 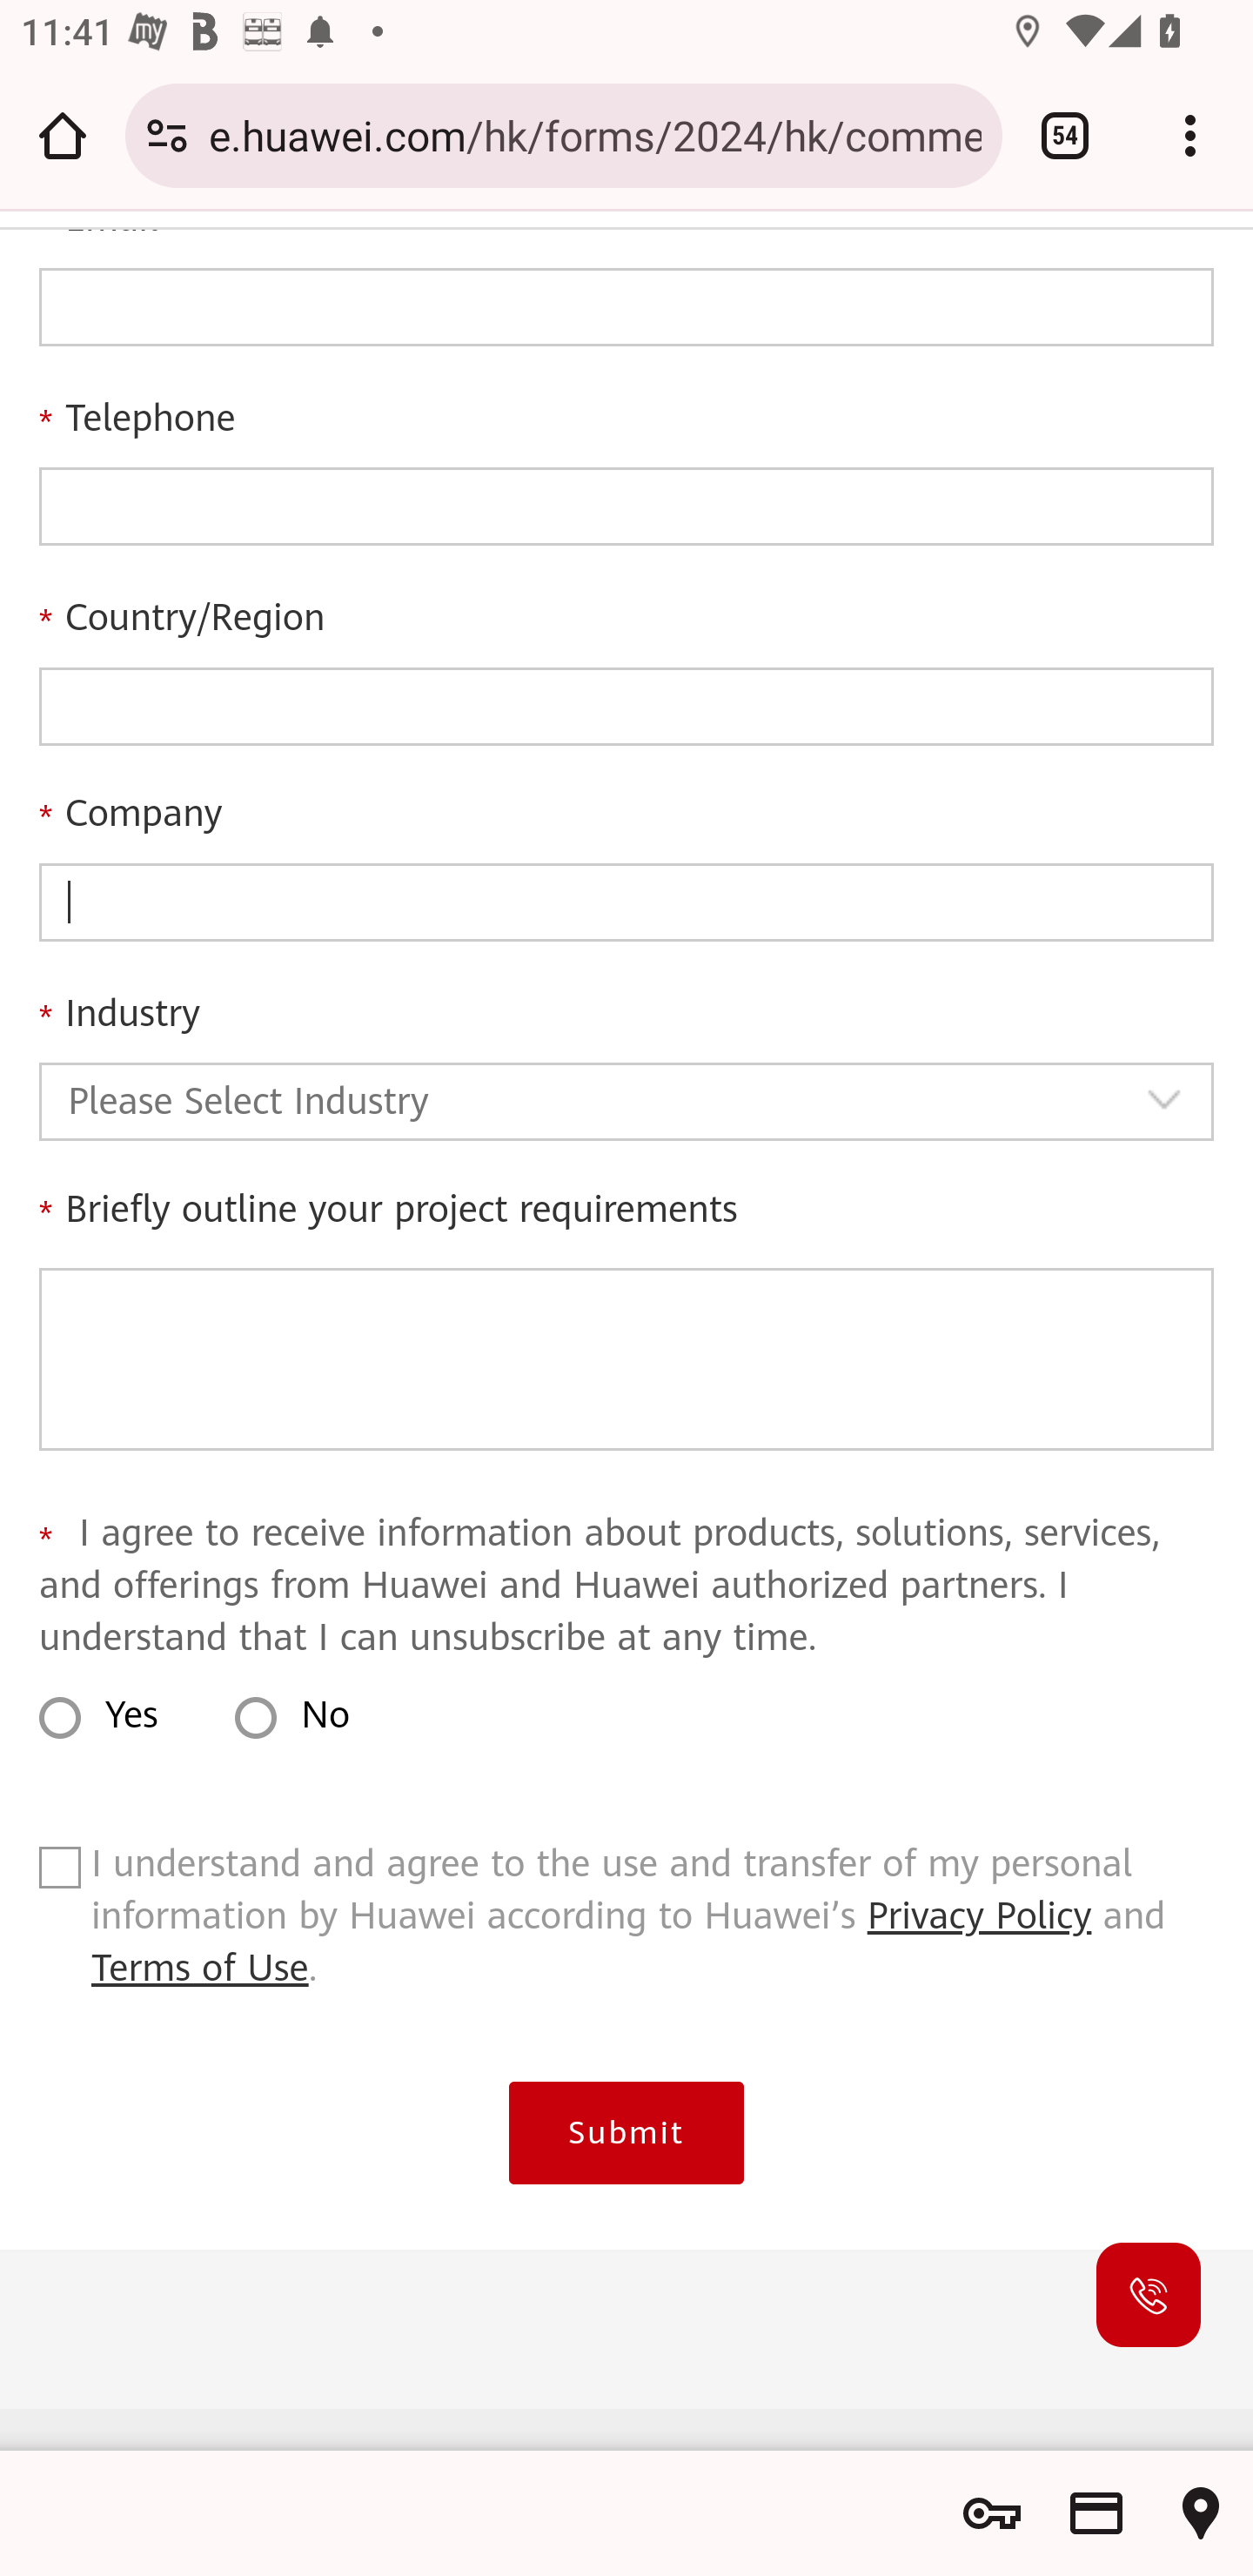 What do you see at coordinates (59, 1876) in the screenshot?
I see `✓` at bounding box center [59, 1876].